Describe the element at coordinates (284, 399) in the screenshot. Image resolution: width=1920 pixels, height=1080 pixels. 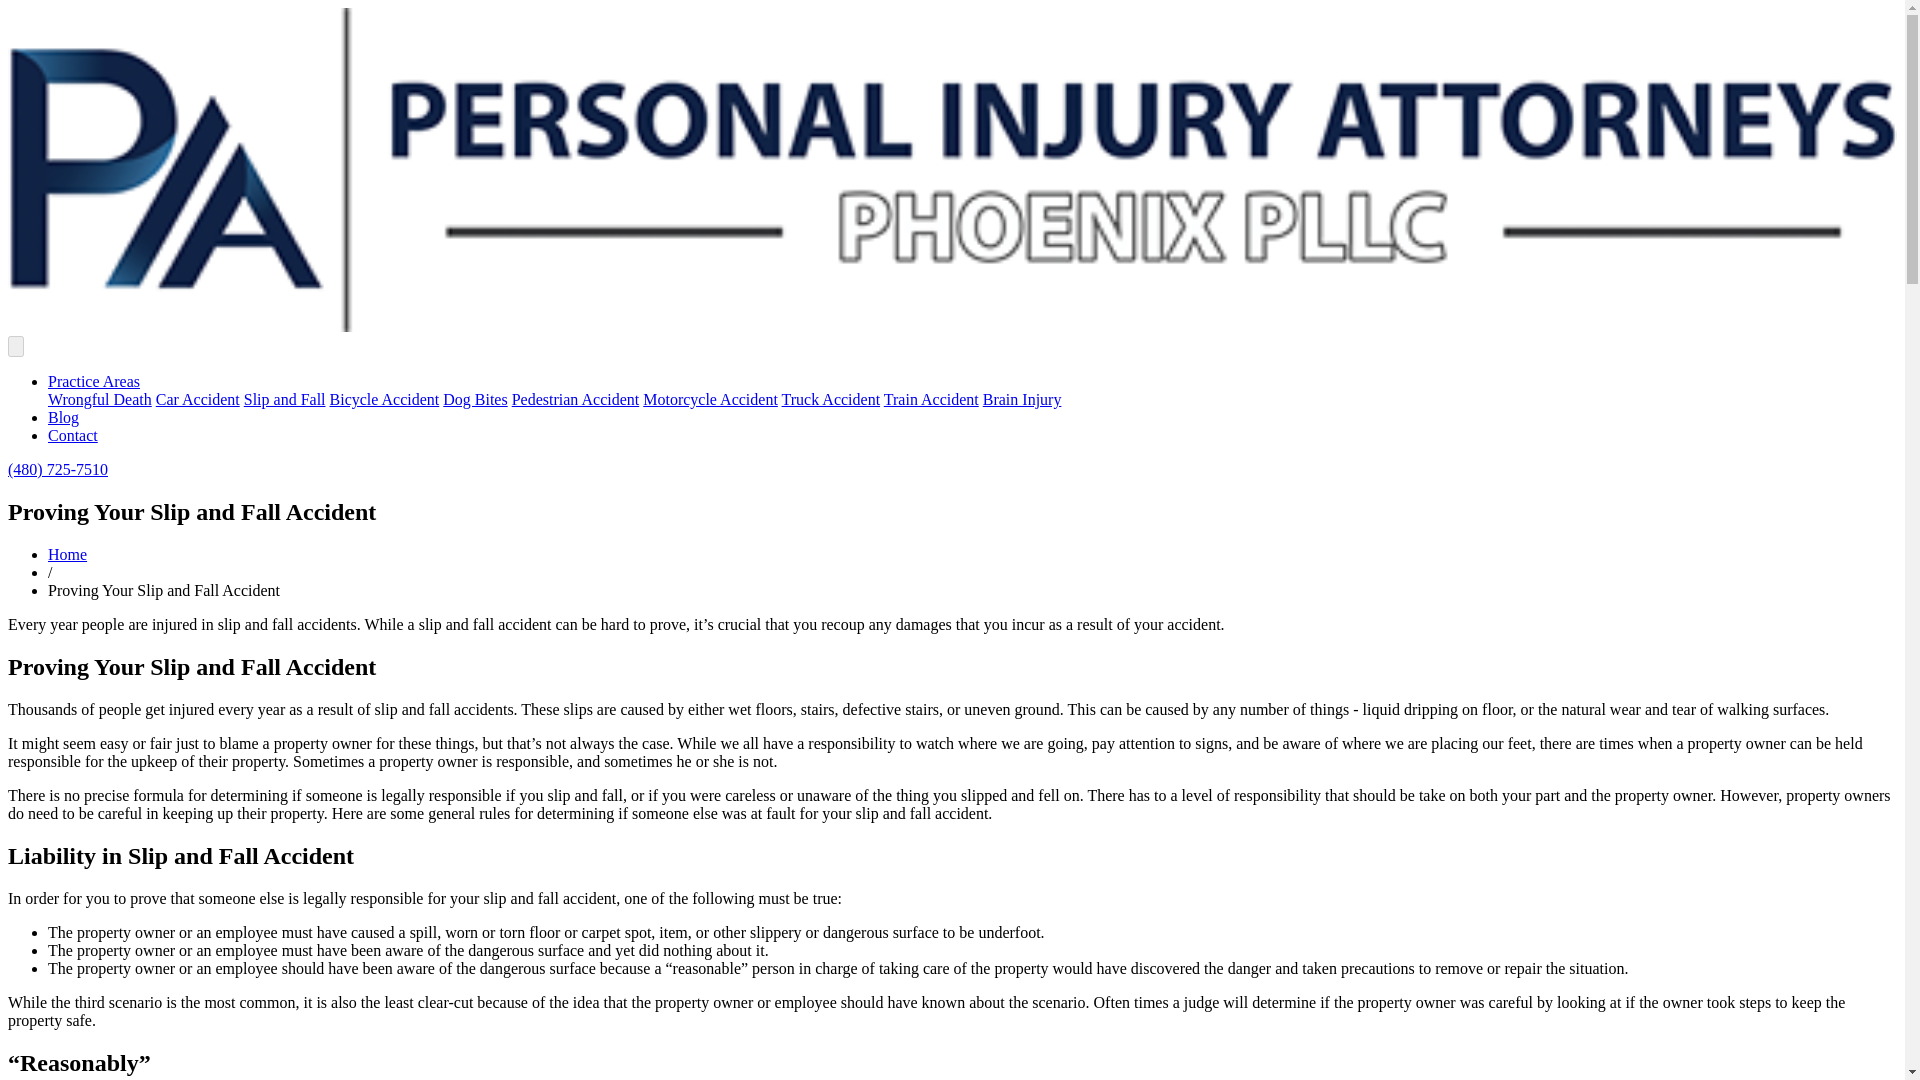
I see `Slip and Fall` at that location.